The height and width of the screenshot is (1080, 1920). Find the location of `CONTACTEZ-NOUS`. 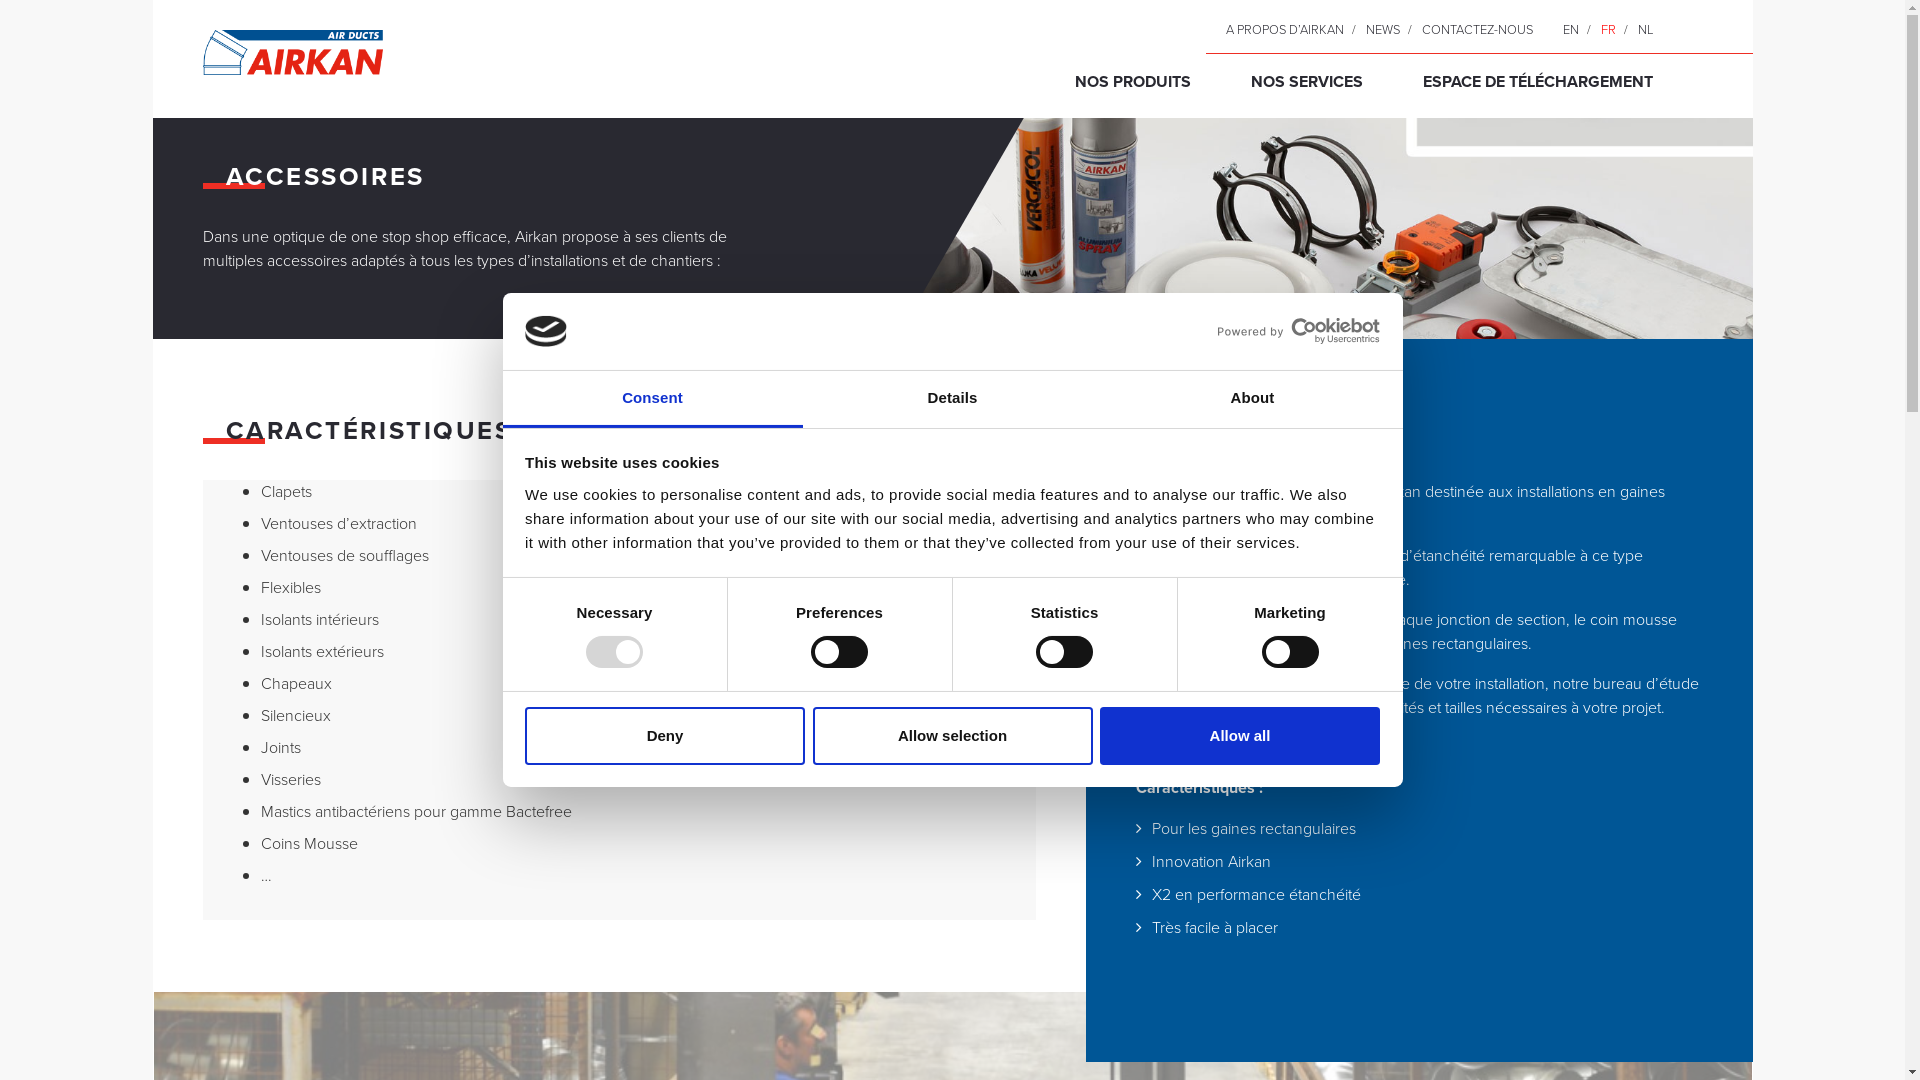

CONTACTEZ-NOUS is located at coordinates (1478, 29).